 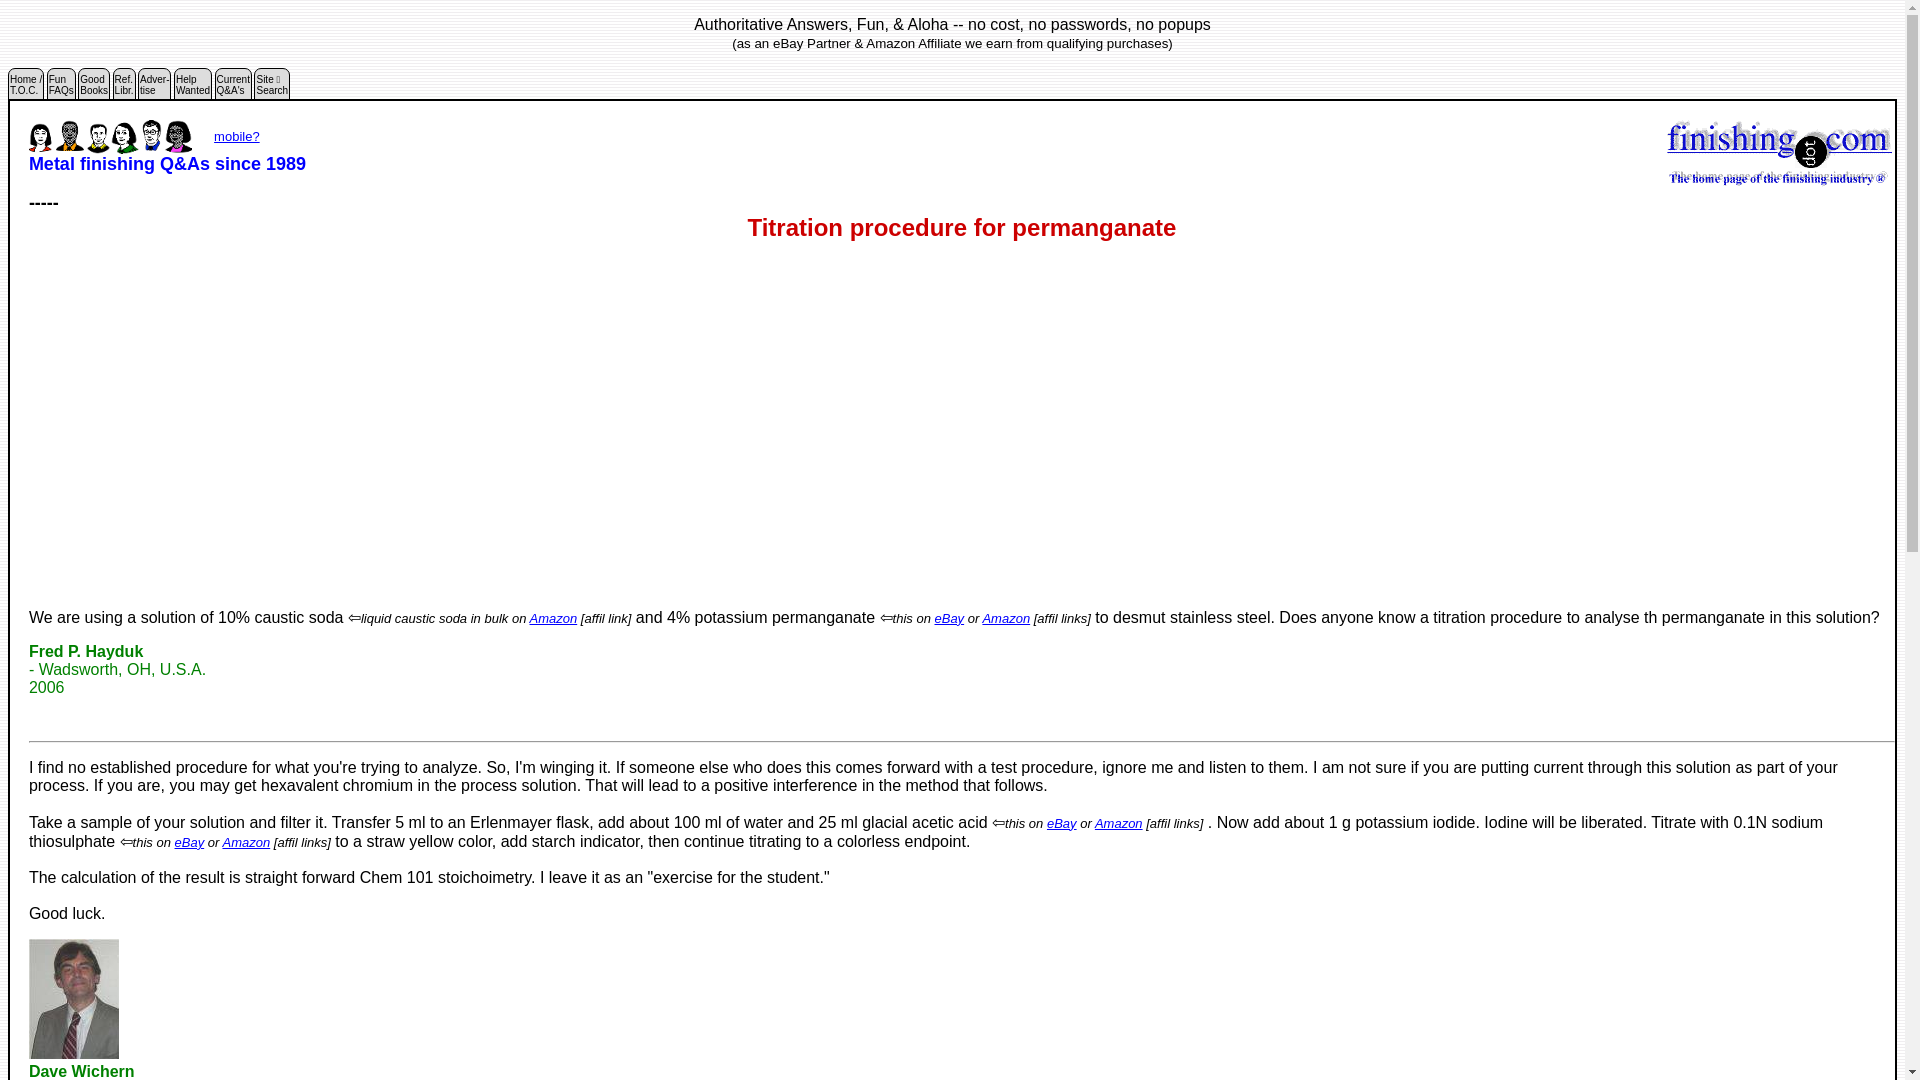 What do you see at coordinates (233, 88) in the screenshot?
I see `On-line library of metal finishing articles` at bounding box center [233, 88].